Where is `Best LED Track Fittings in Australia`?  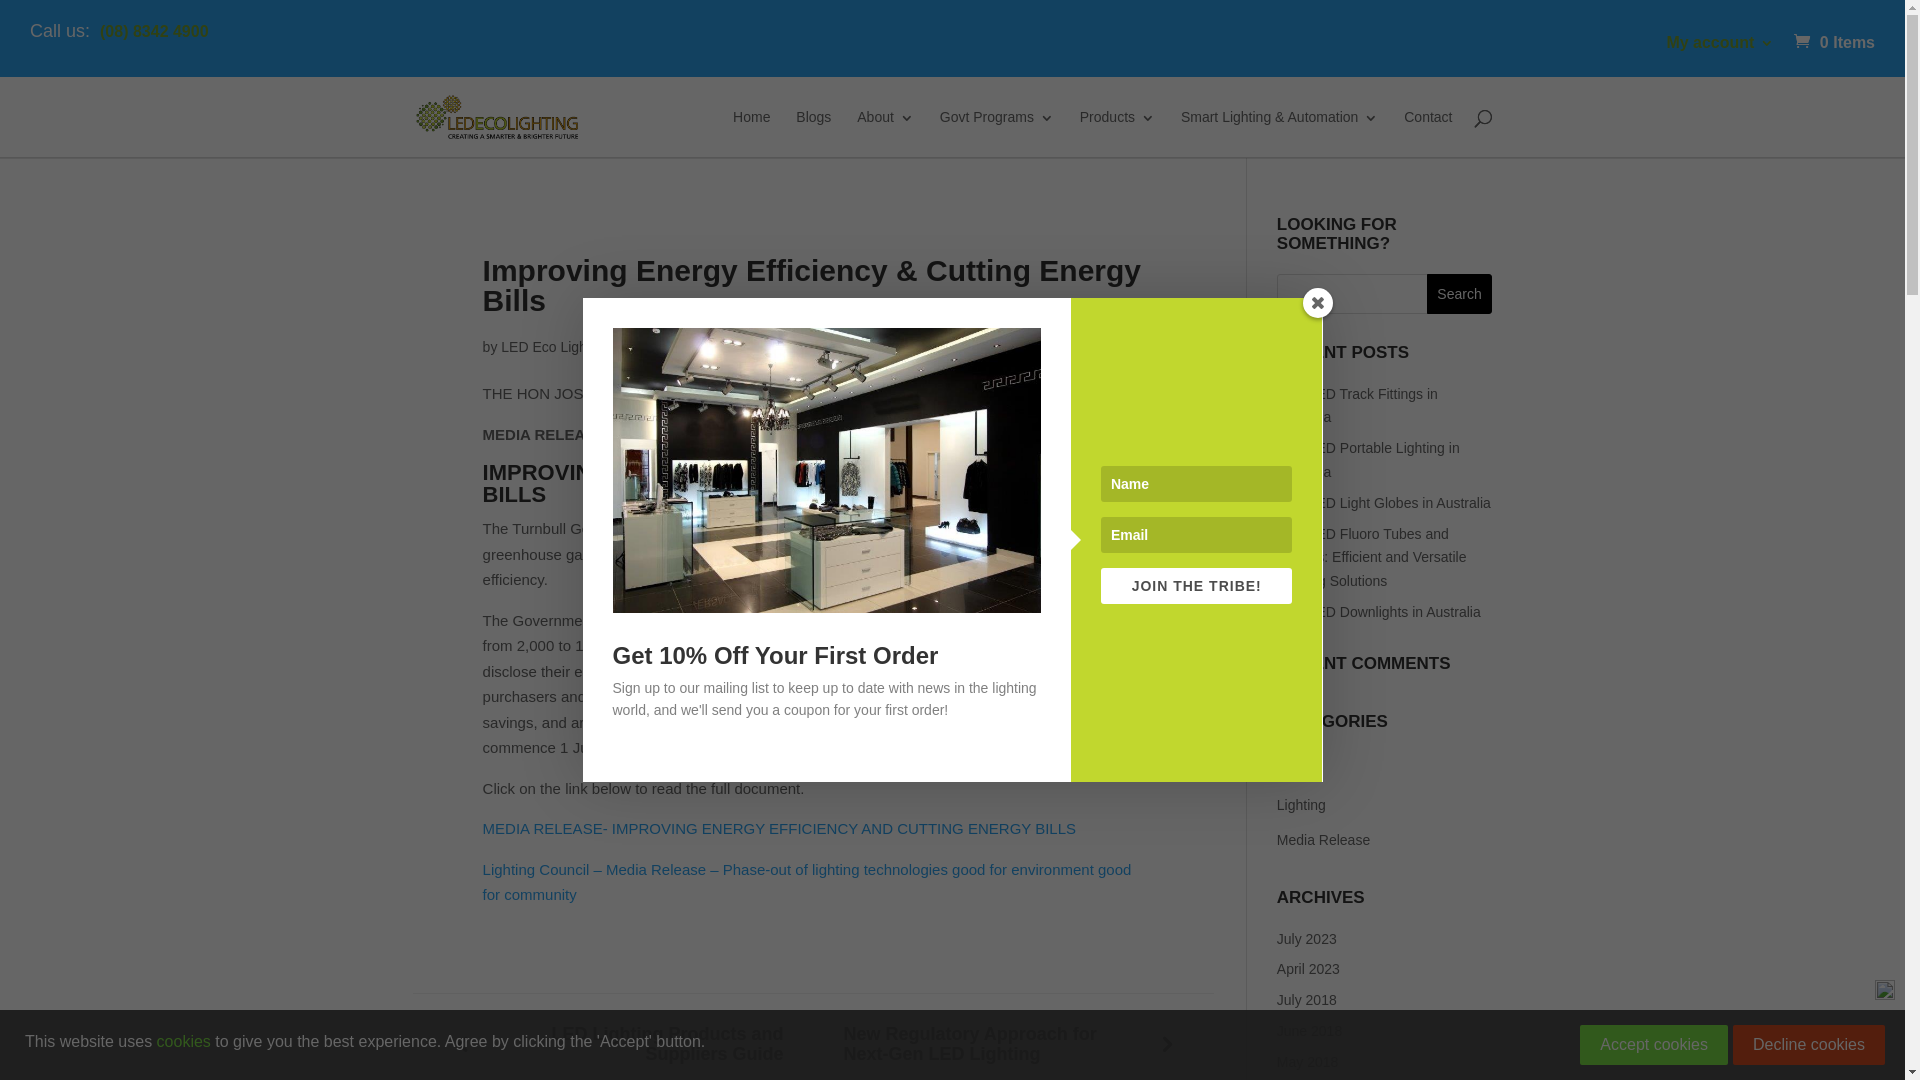 Best LED Track Fittings in Australia is located at coordinates (1358, 406).